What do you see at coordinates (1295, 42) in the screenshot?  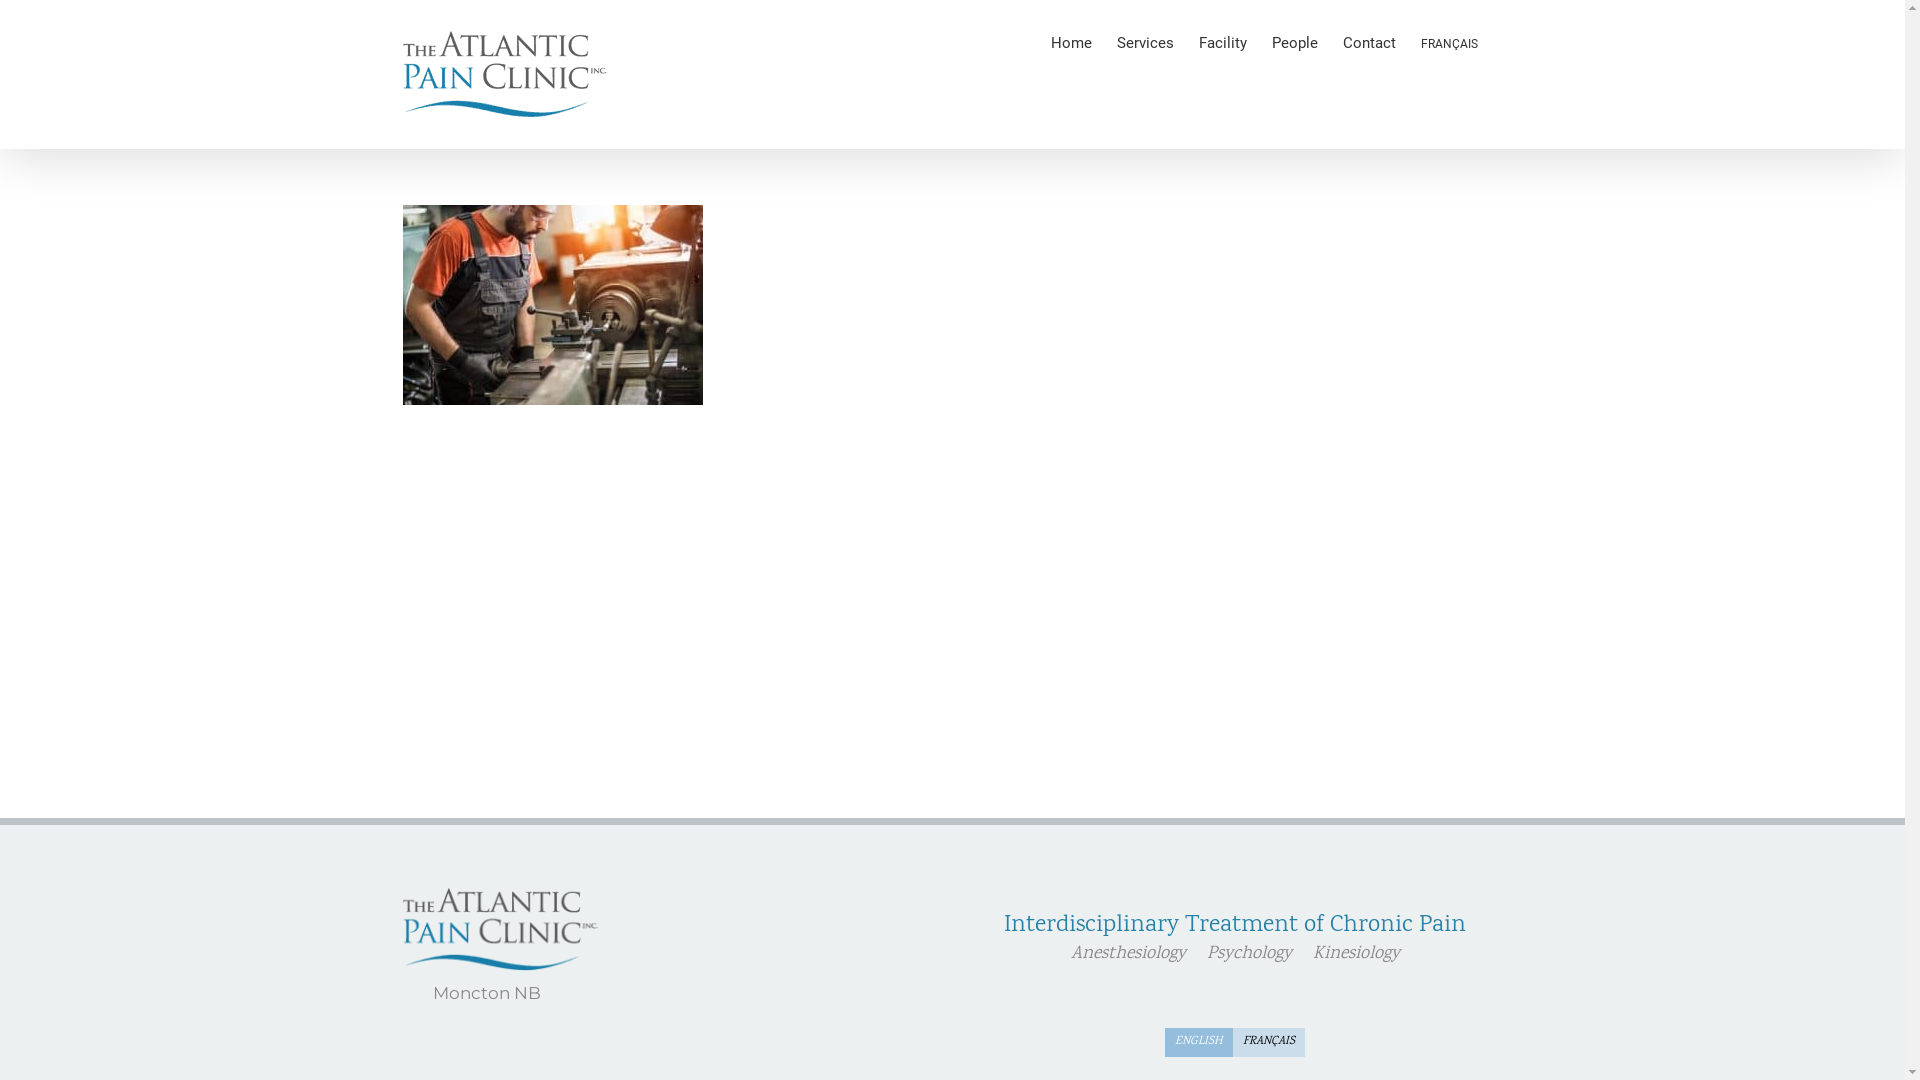 I see `People` at bounding box center [1295, 42].